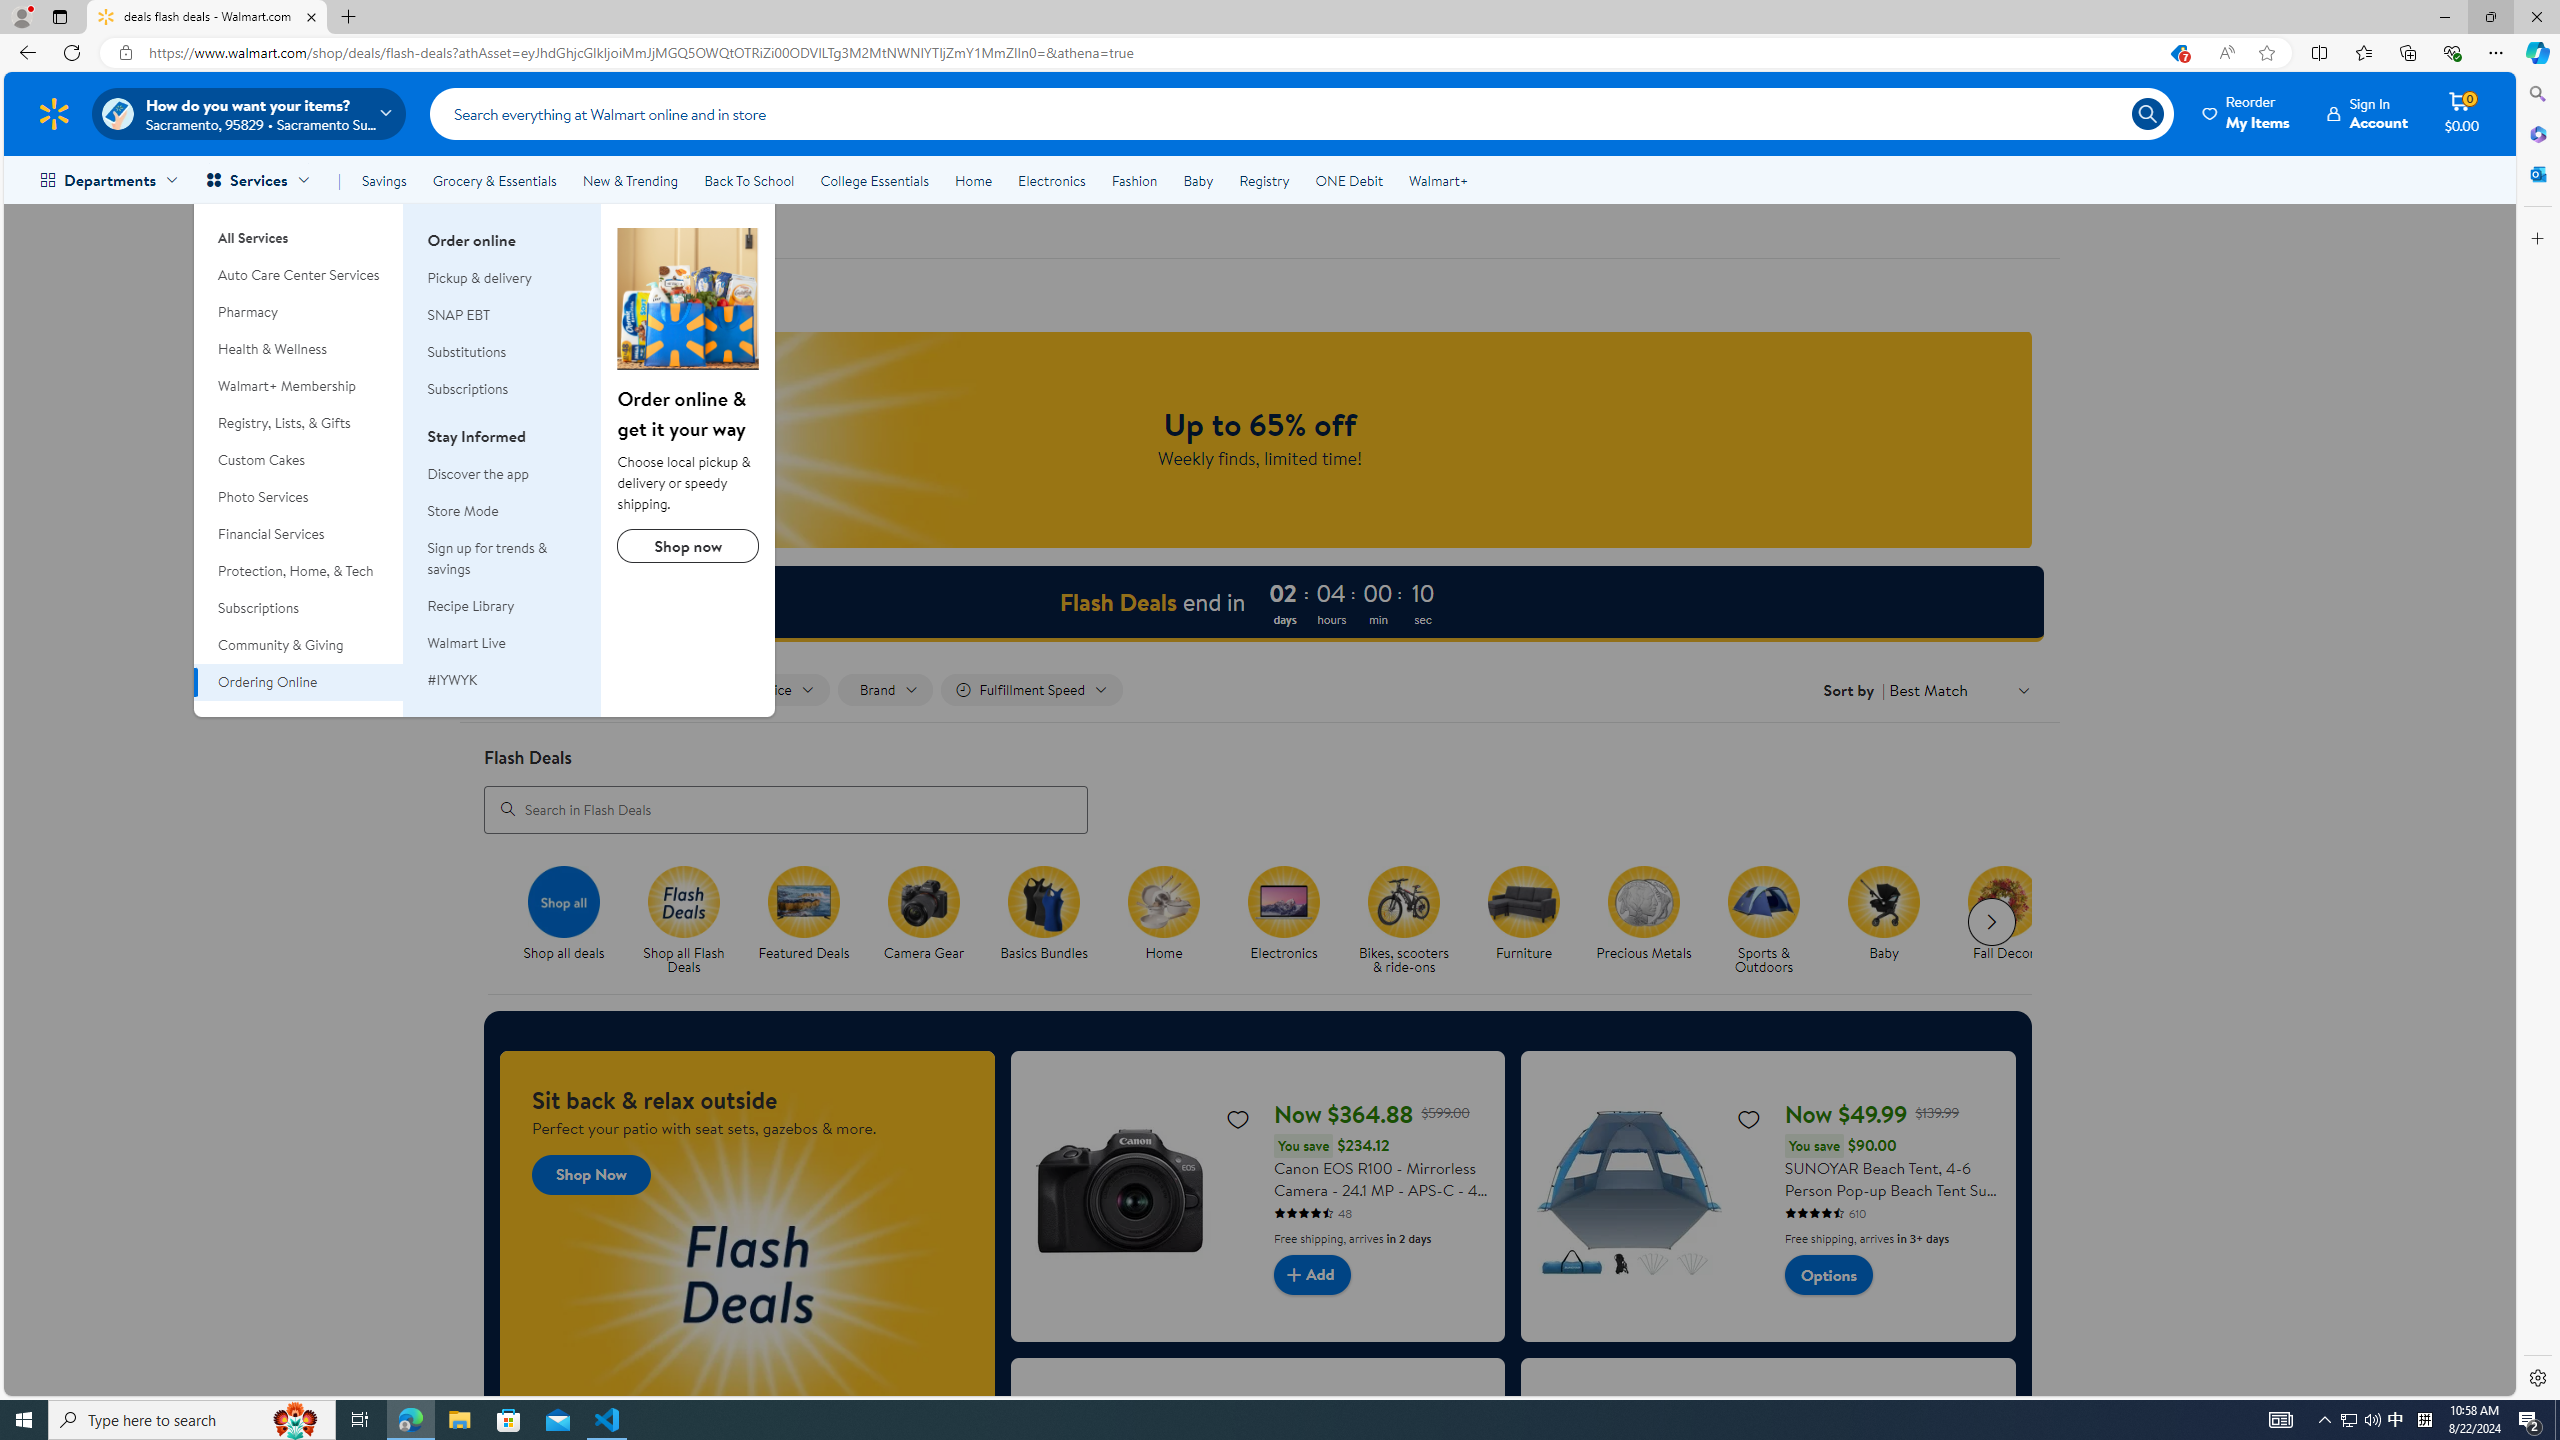  I want to click on Bikes, scooters & ride-ons, so click(1402, 901).